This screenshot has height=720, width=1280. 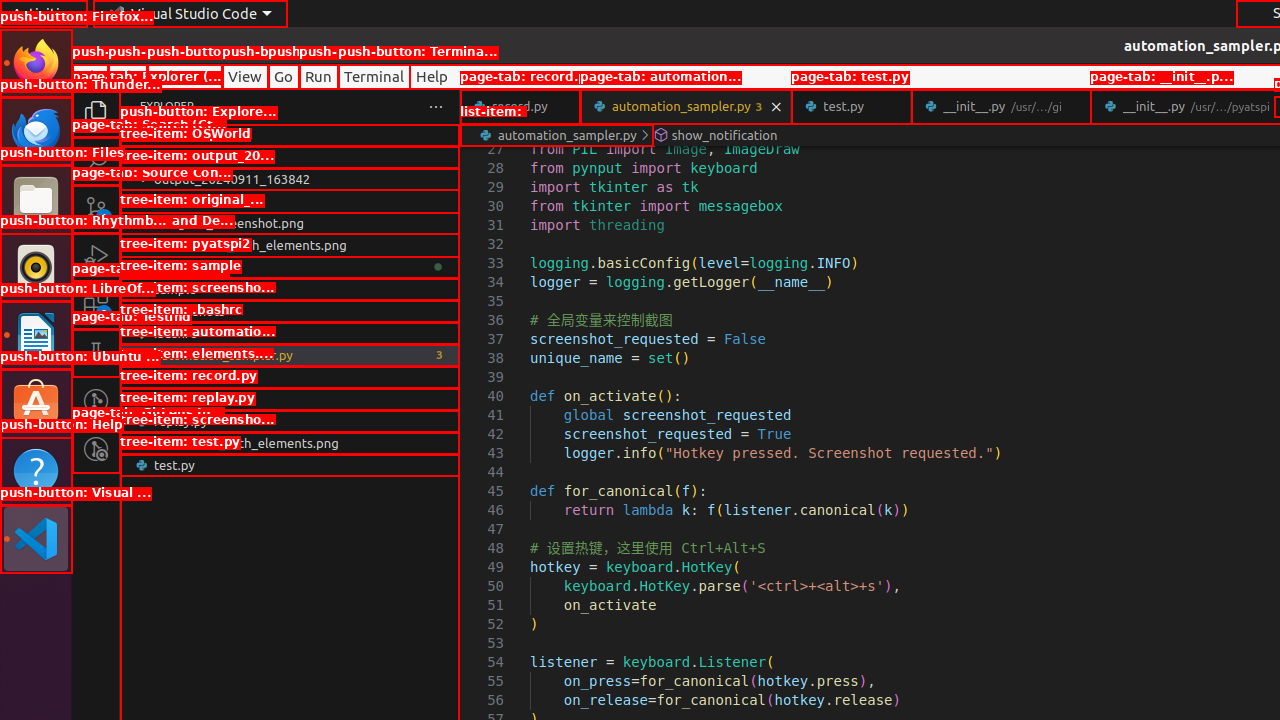 I want to click on Explorer Section: osworld, so click(x=290, y=135).